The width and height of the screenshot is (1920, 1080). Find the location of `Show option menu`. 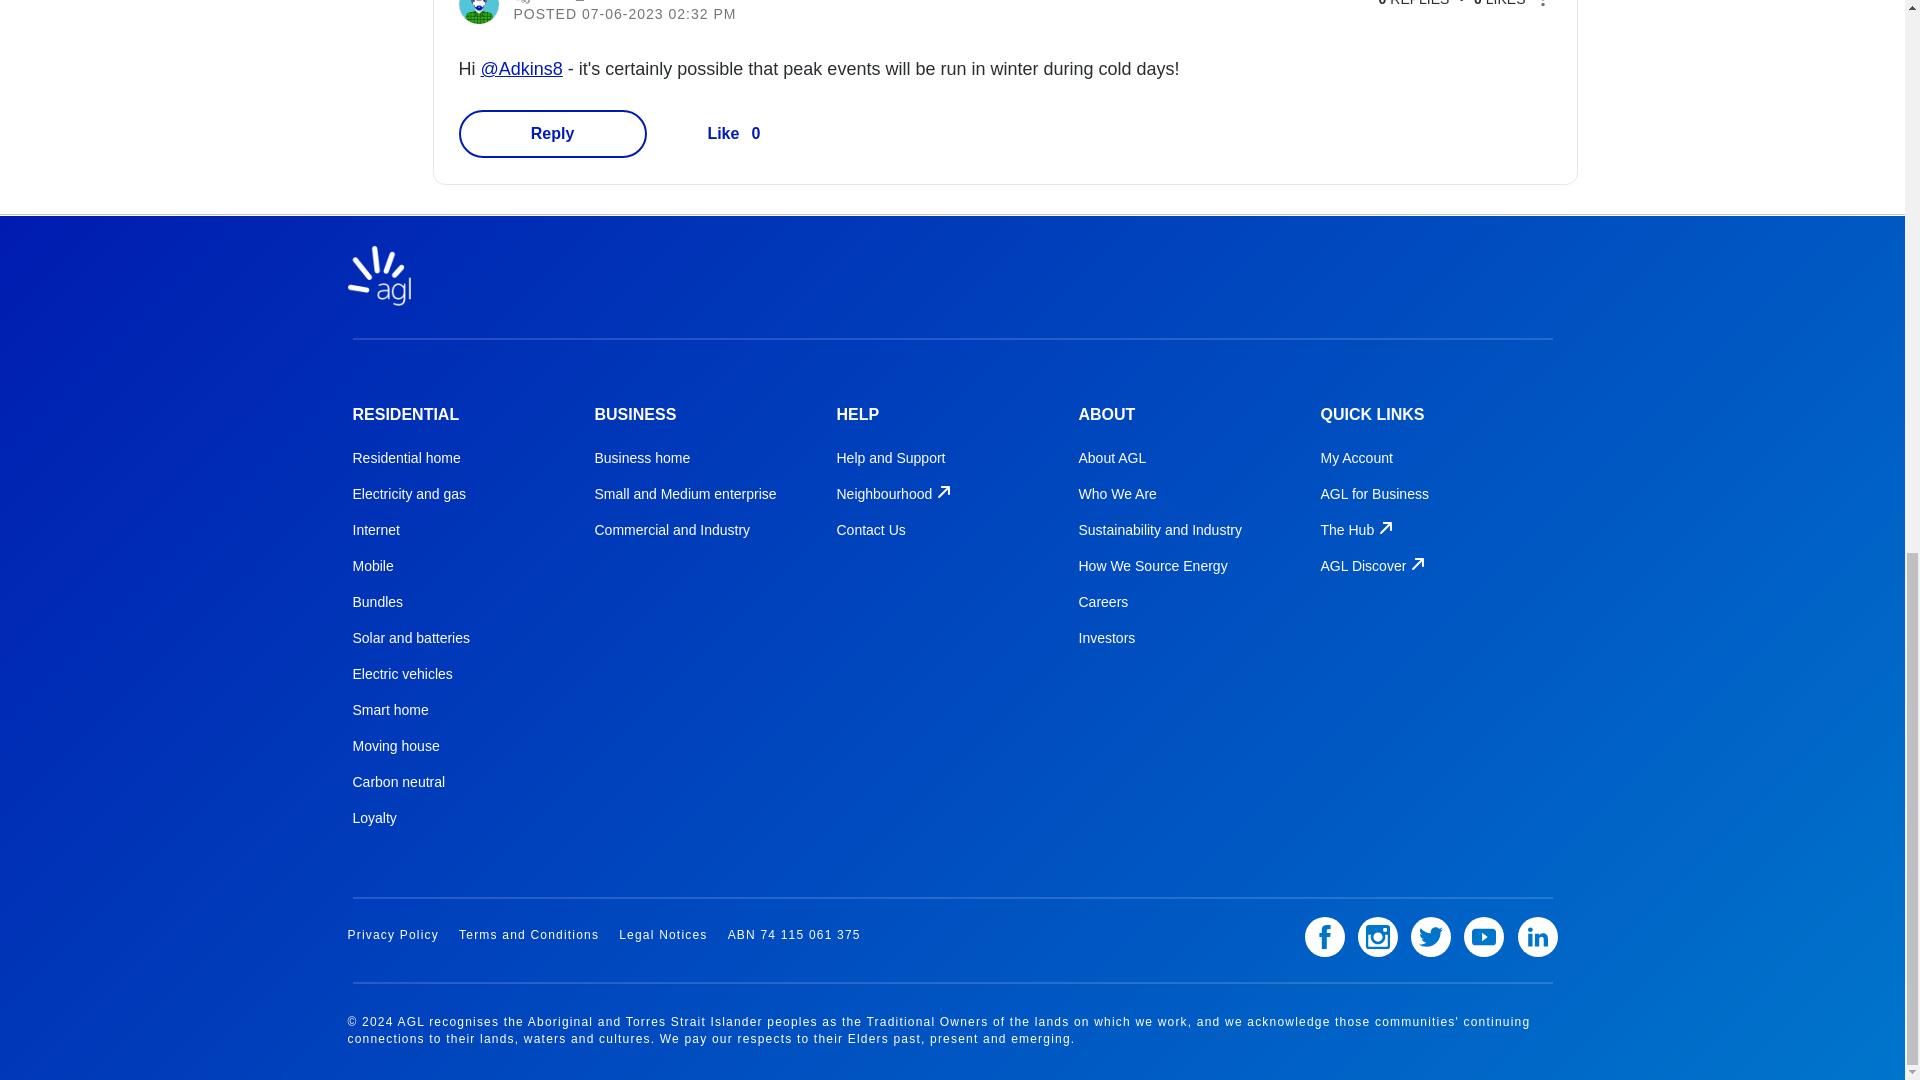

Show option menu is located at coordinates (1542, 7).